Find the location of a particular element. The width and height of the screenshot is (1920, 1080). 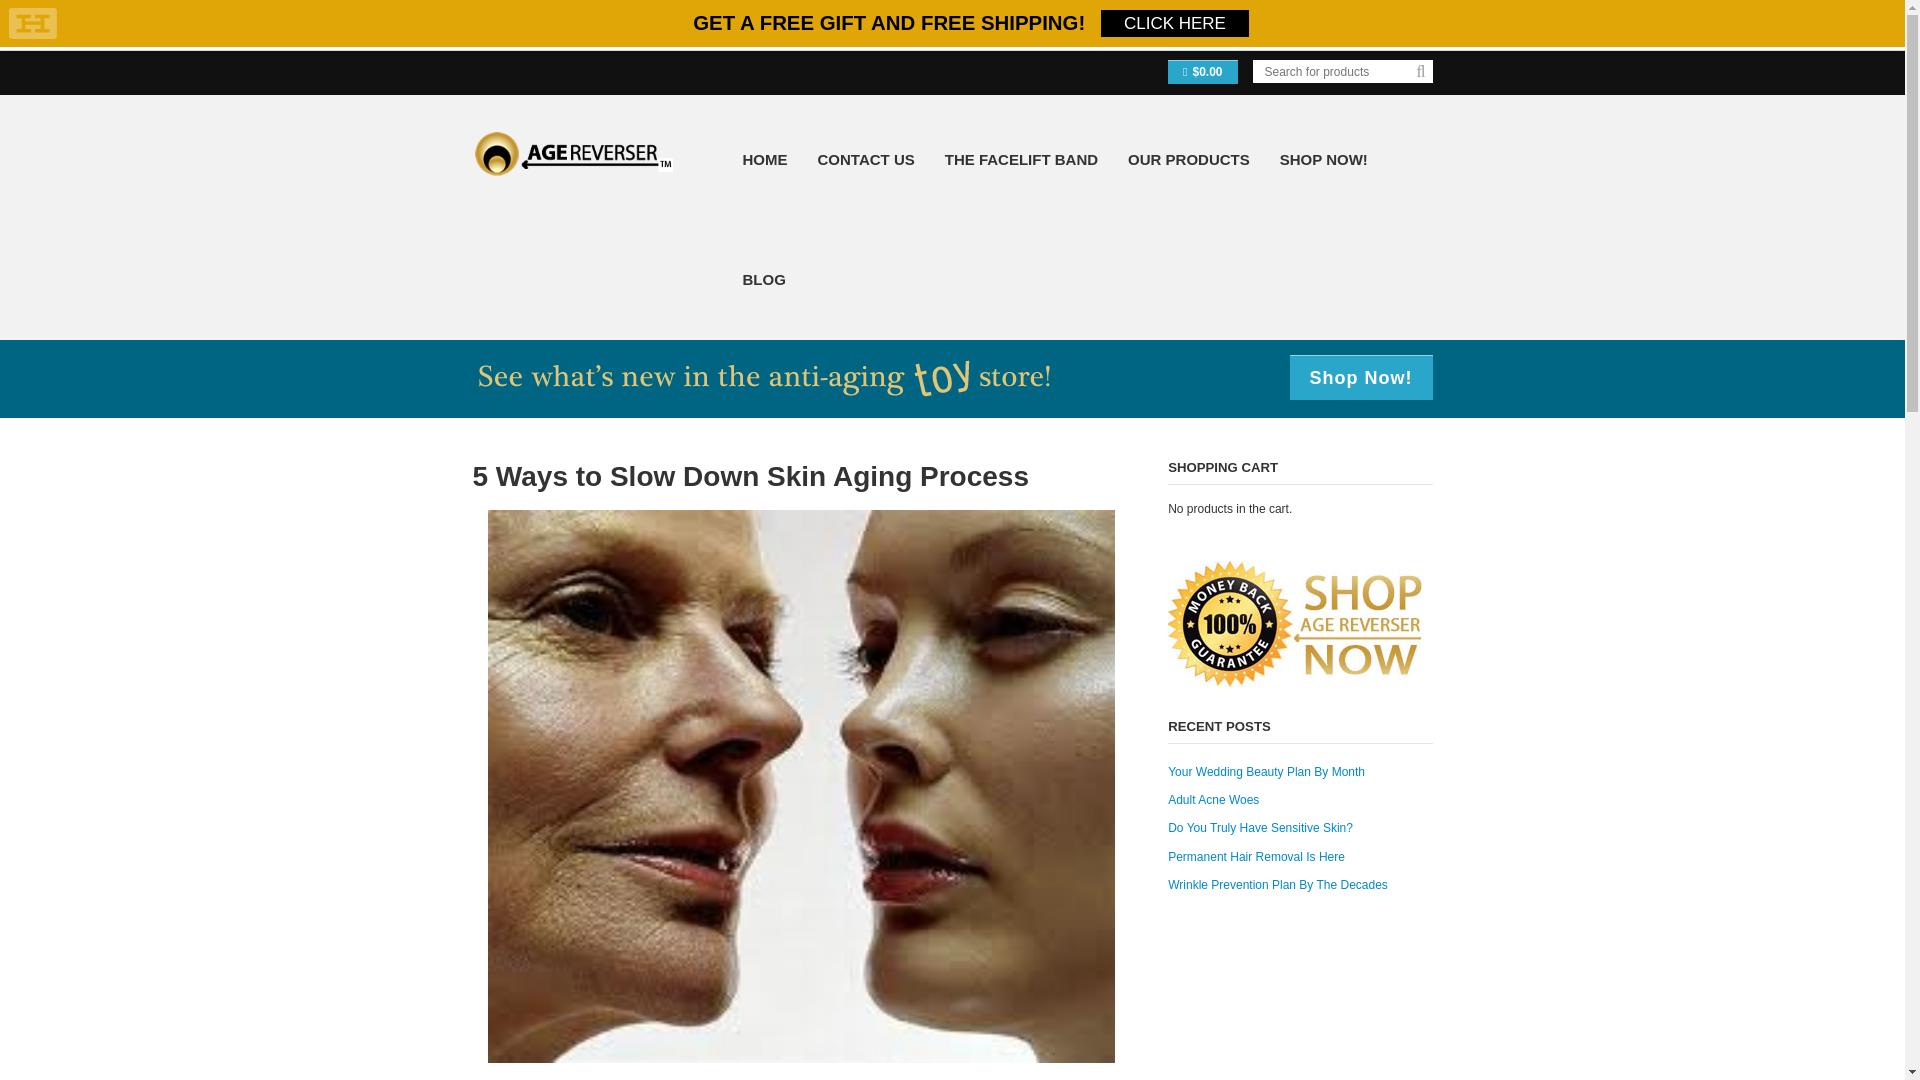

Do You Truly Have Sensitive Skin? is located at coordinates (1260, 827).